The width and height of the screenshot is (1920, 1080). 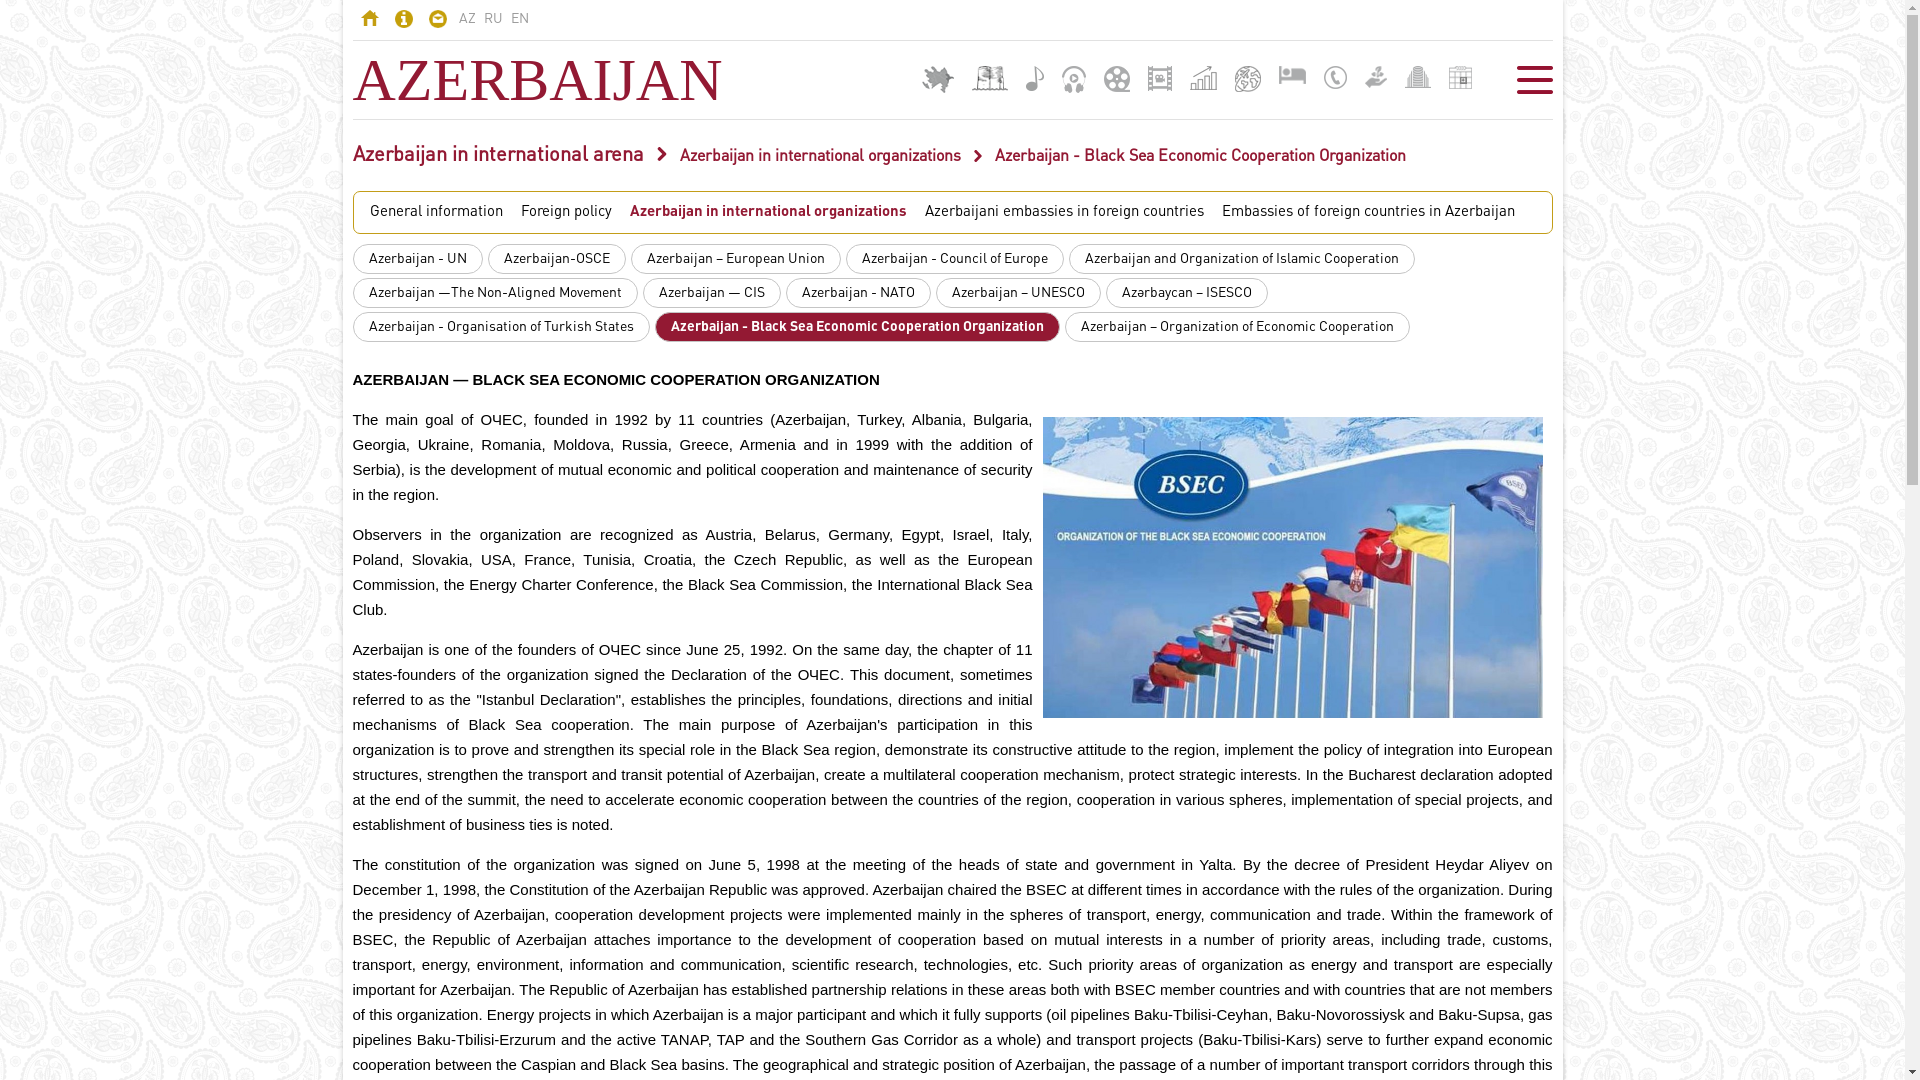 I want to click on Hotels, so click(x=1292, y=75).